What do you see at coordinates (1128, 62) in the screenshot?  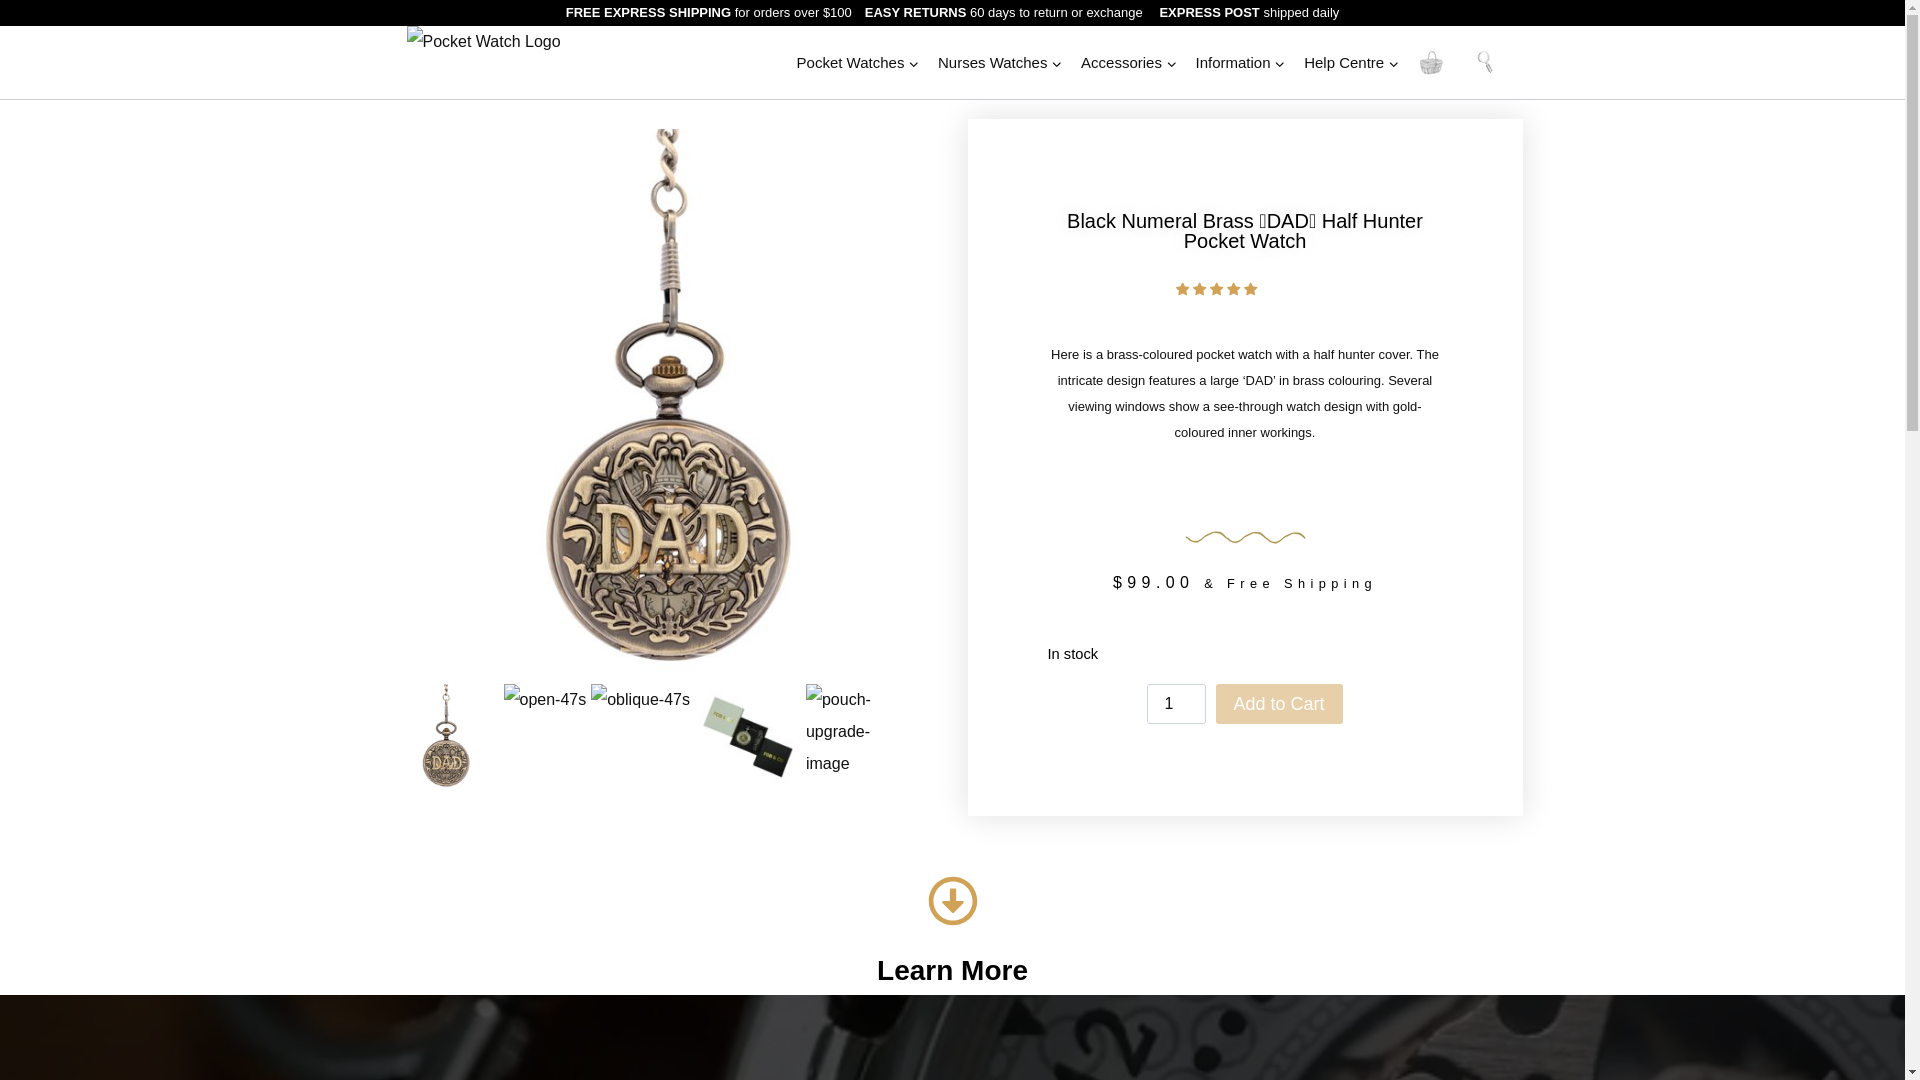 I see `Accessories` at bounding box center [1128, 62].